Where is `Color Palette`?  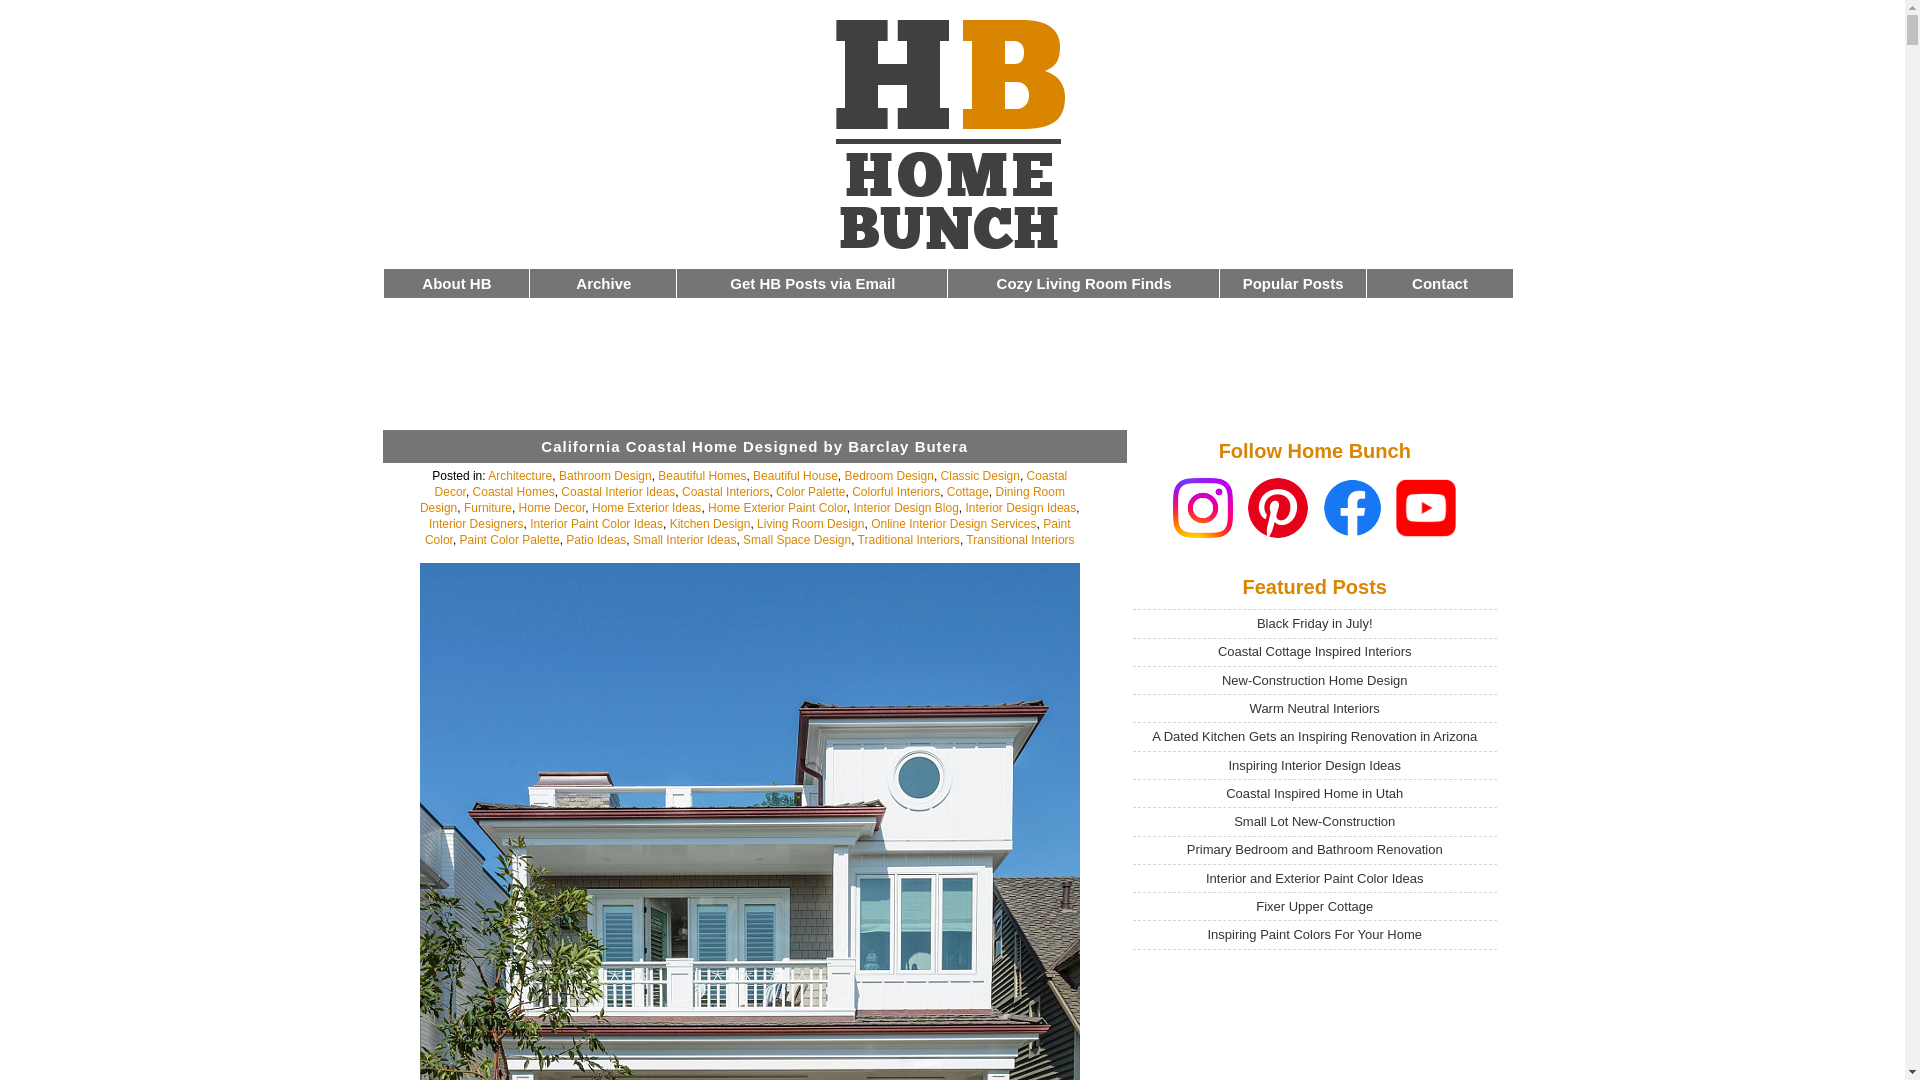
Color Palette is located at coordinates (810, 491).